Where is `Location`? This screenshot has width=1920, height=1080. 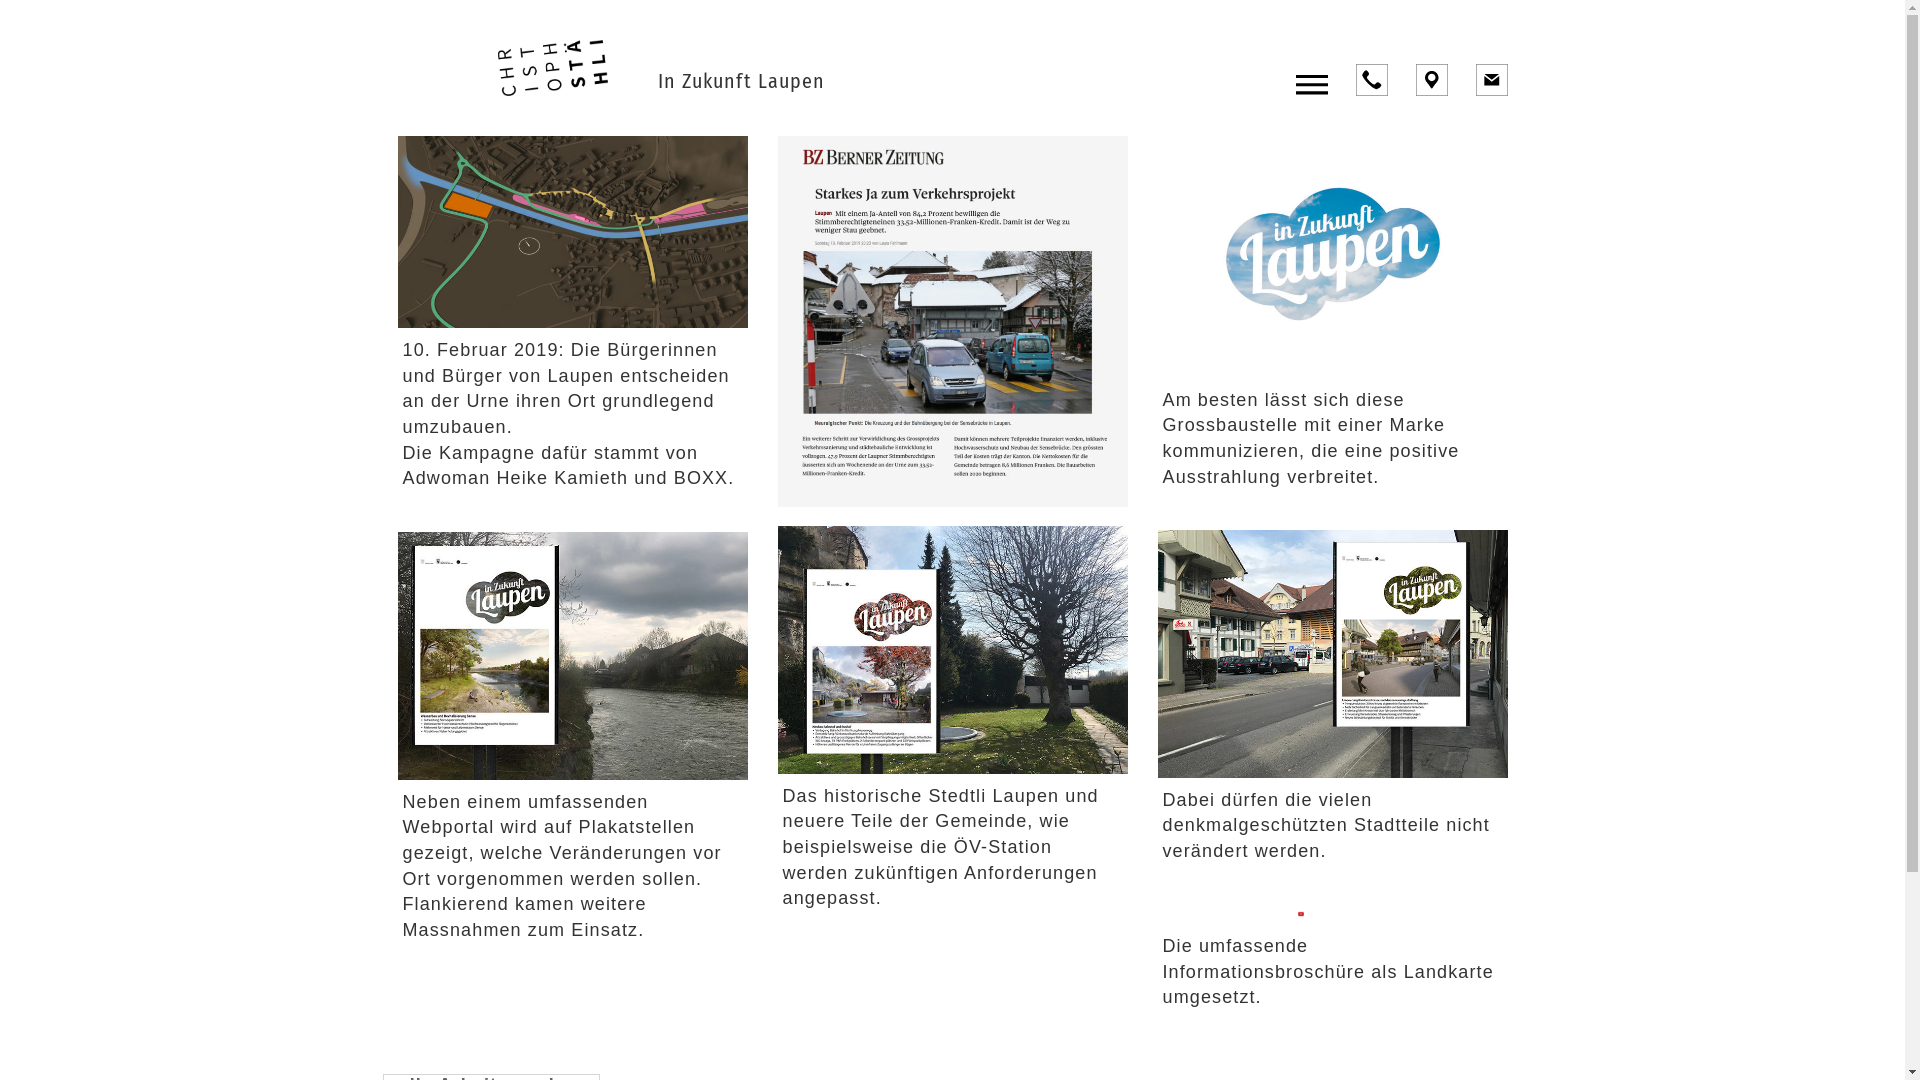
Location is located at coordinates (1432, 80).